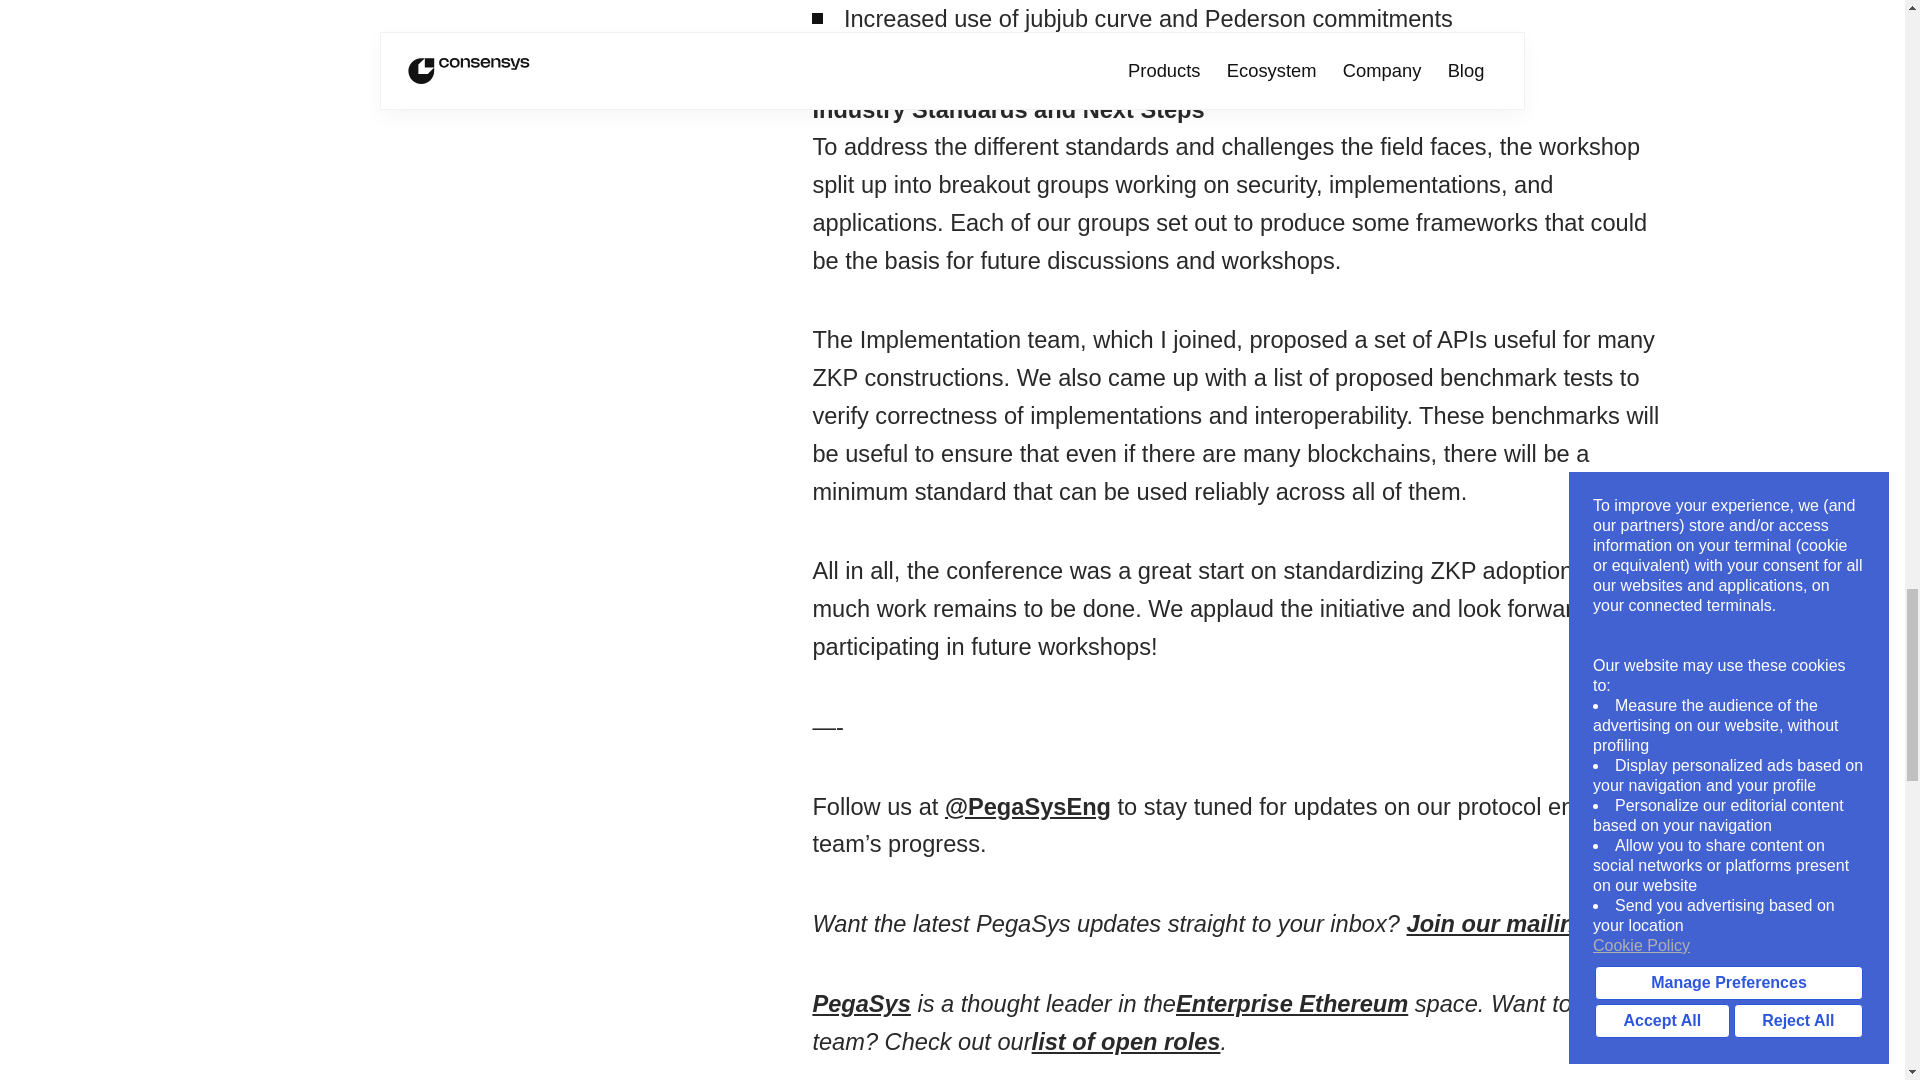 This screenshot has width=1920, height=1080. Describe the element at coordinates (1126, 1042) in the screenshot. I see `list of open roles` at that location.